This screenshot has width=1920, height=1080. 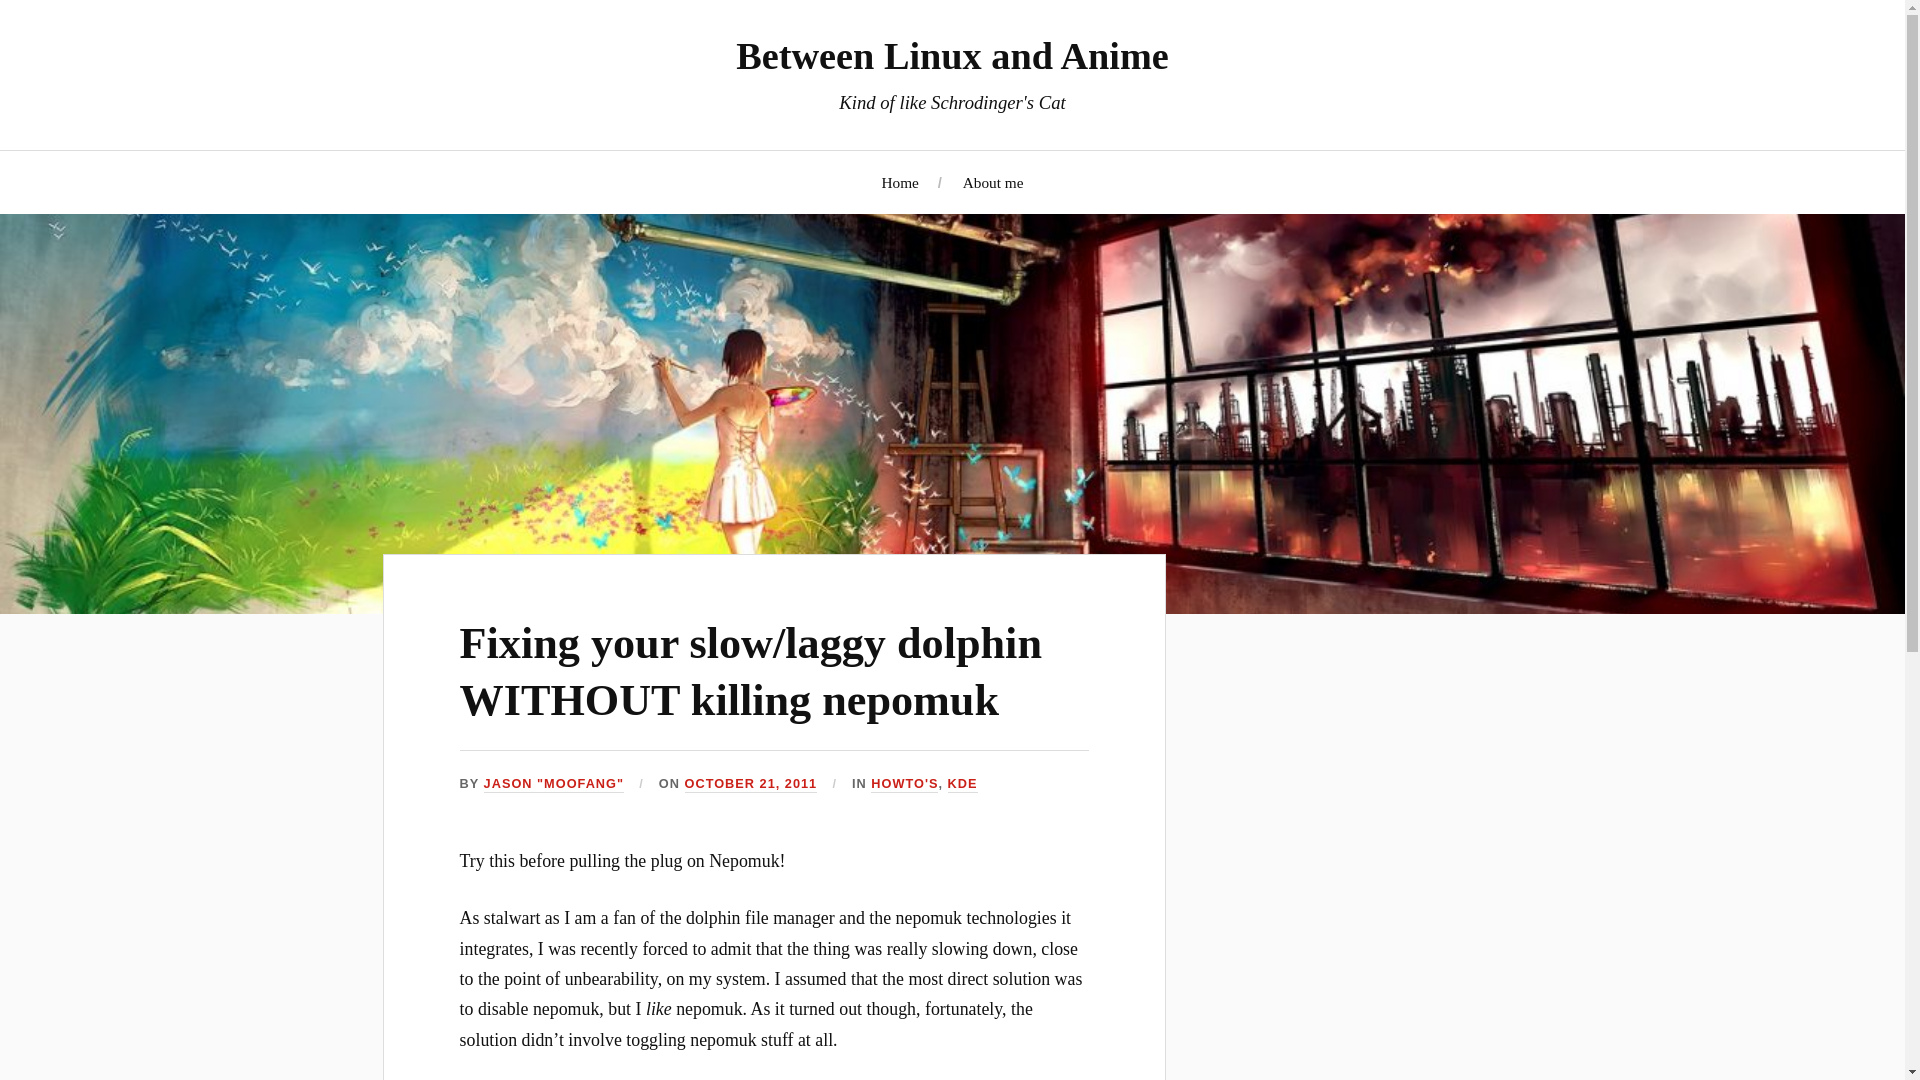 What do you see at coordinates (952, 55) in the screenshot?
I see `Between Linux and Anime` at bounding box center [952, 55].